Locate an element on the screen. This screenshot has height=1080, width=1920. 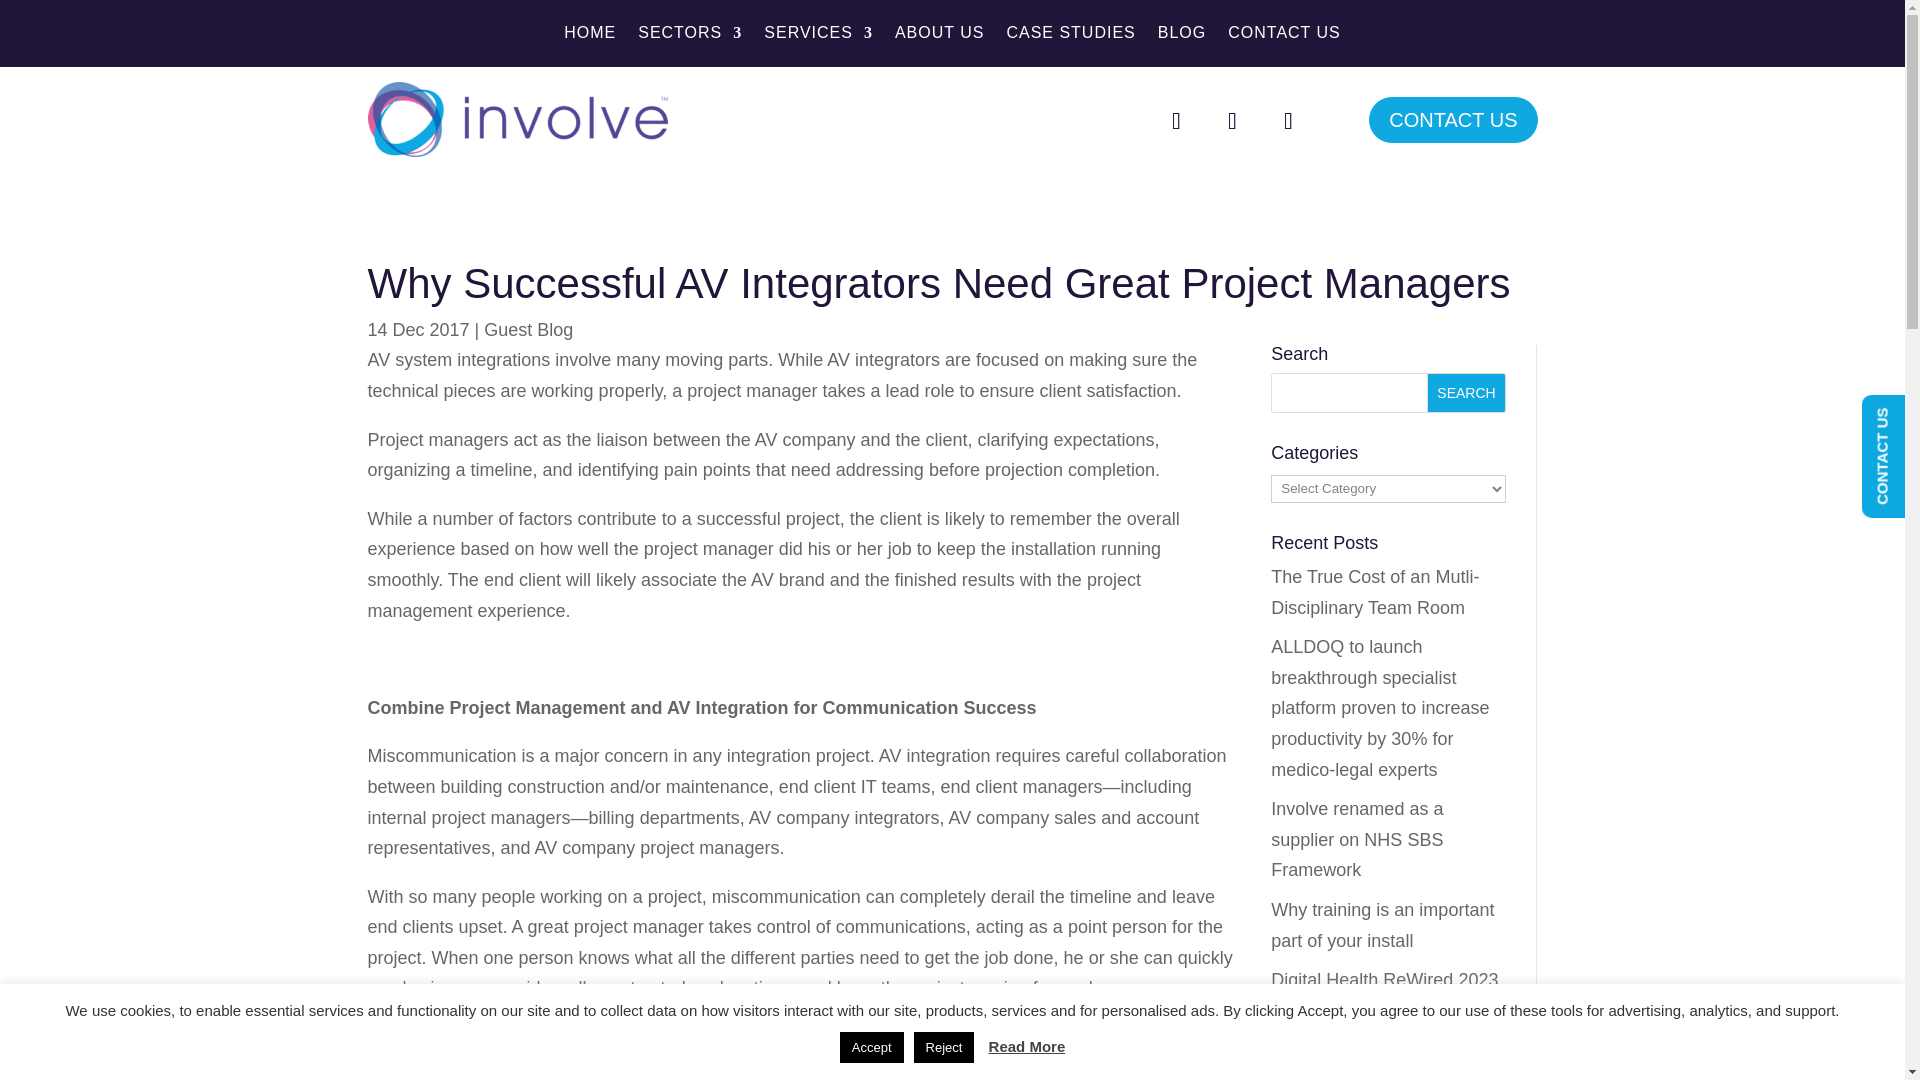
Follow on X is located at coordinates (1231, 120).